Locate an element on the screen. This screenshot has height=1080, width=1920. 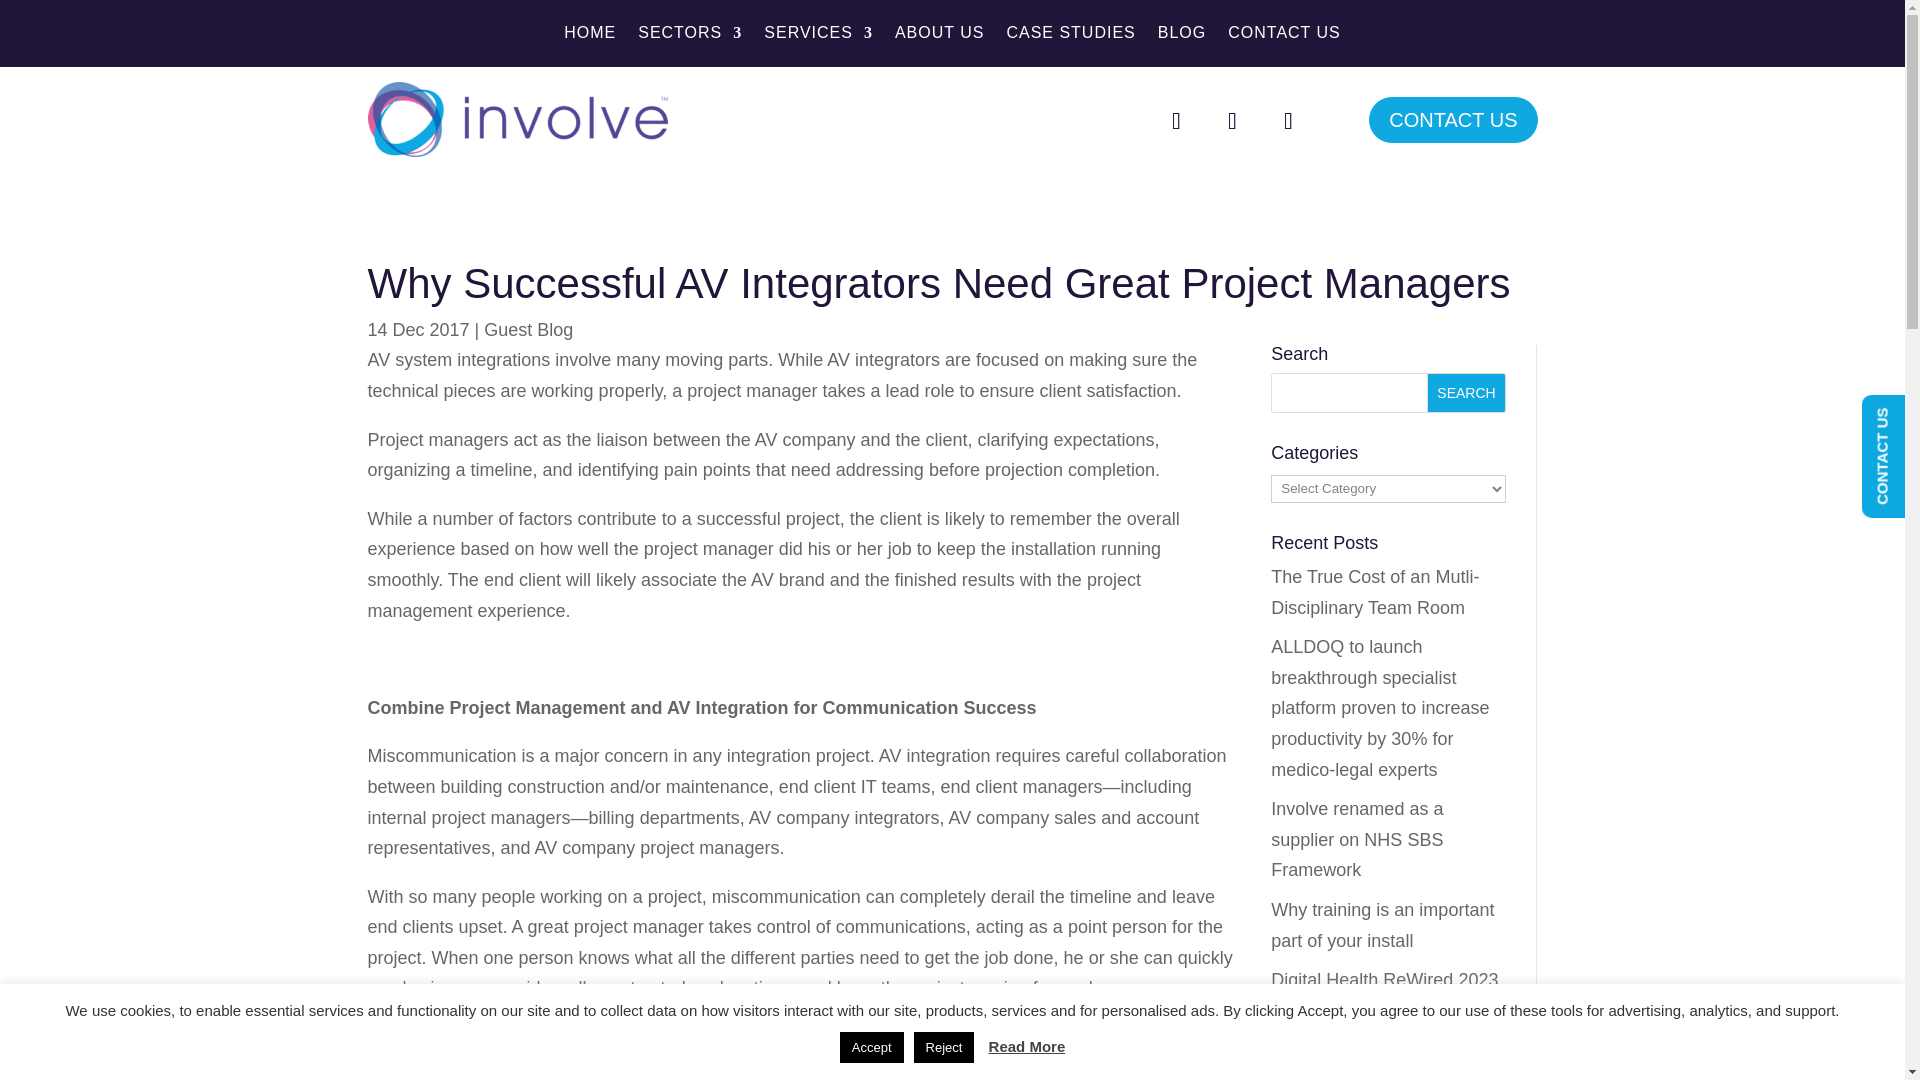
Follow on X is located at coordinates (1231, 120).